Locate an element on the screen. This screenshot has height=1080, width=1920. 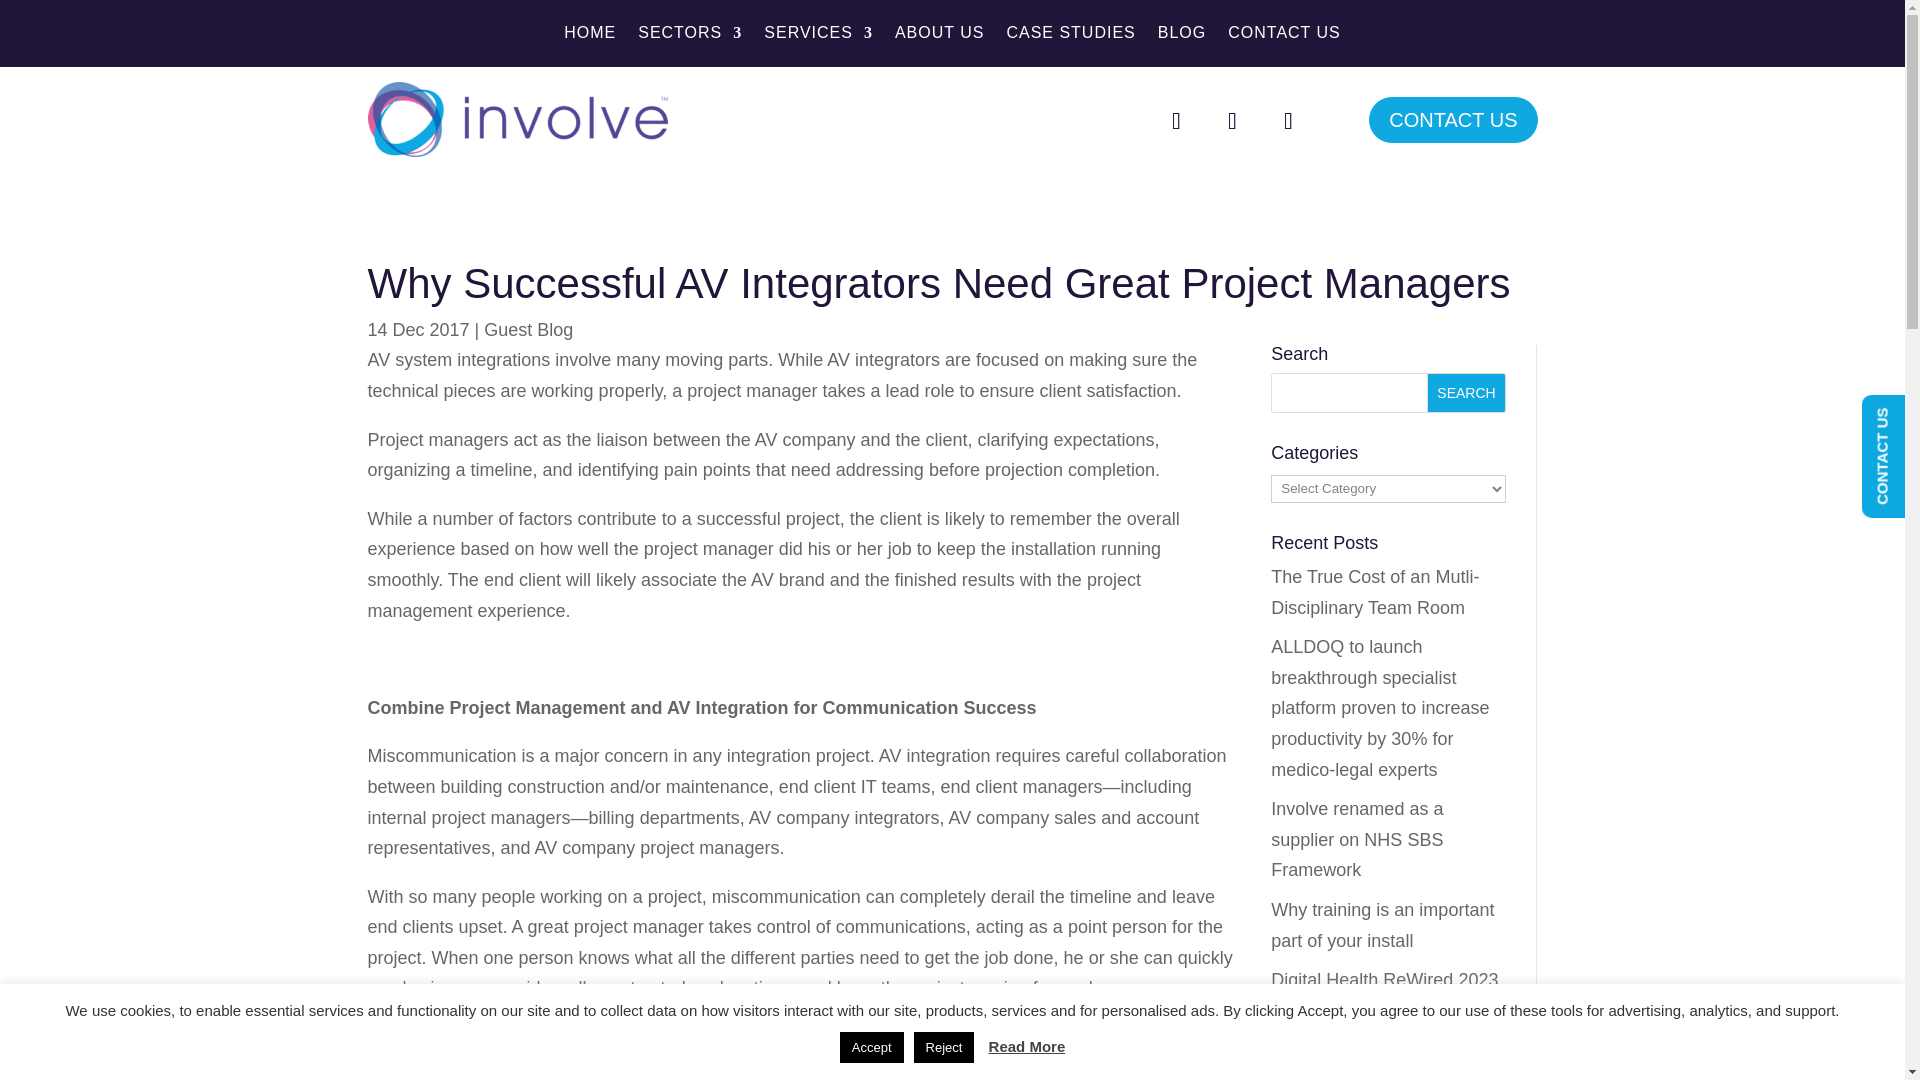
Follow on X is located at coordinates (1231, 120).